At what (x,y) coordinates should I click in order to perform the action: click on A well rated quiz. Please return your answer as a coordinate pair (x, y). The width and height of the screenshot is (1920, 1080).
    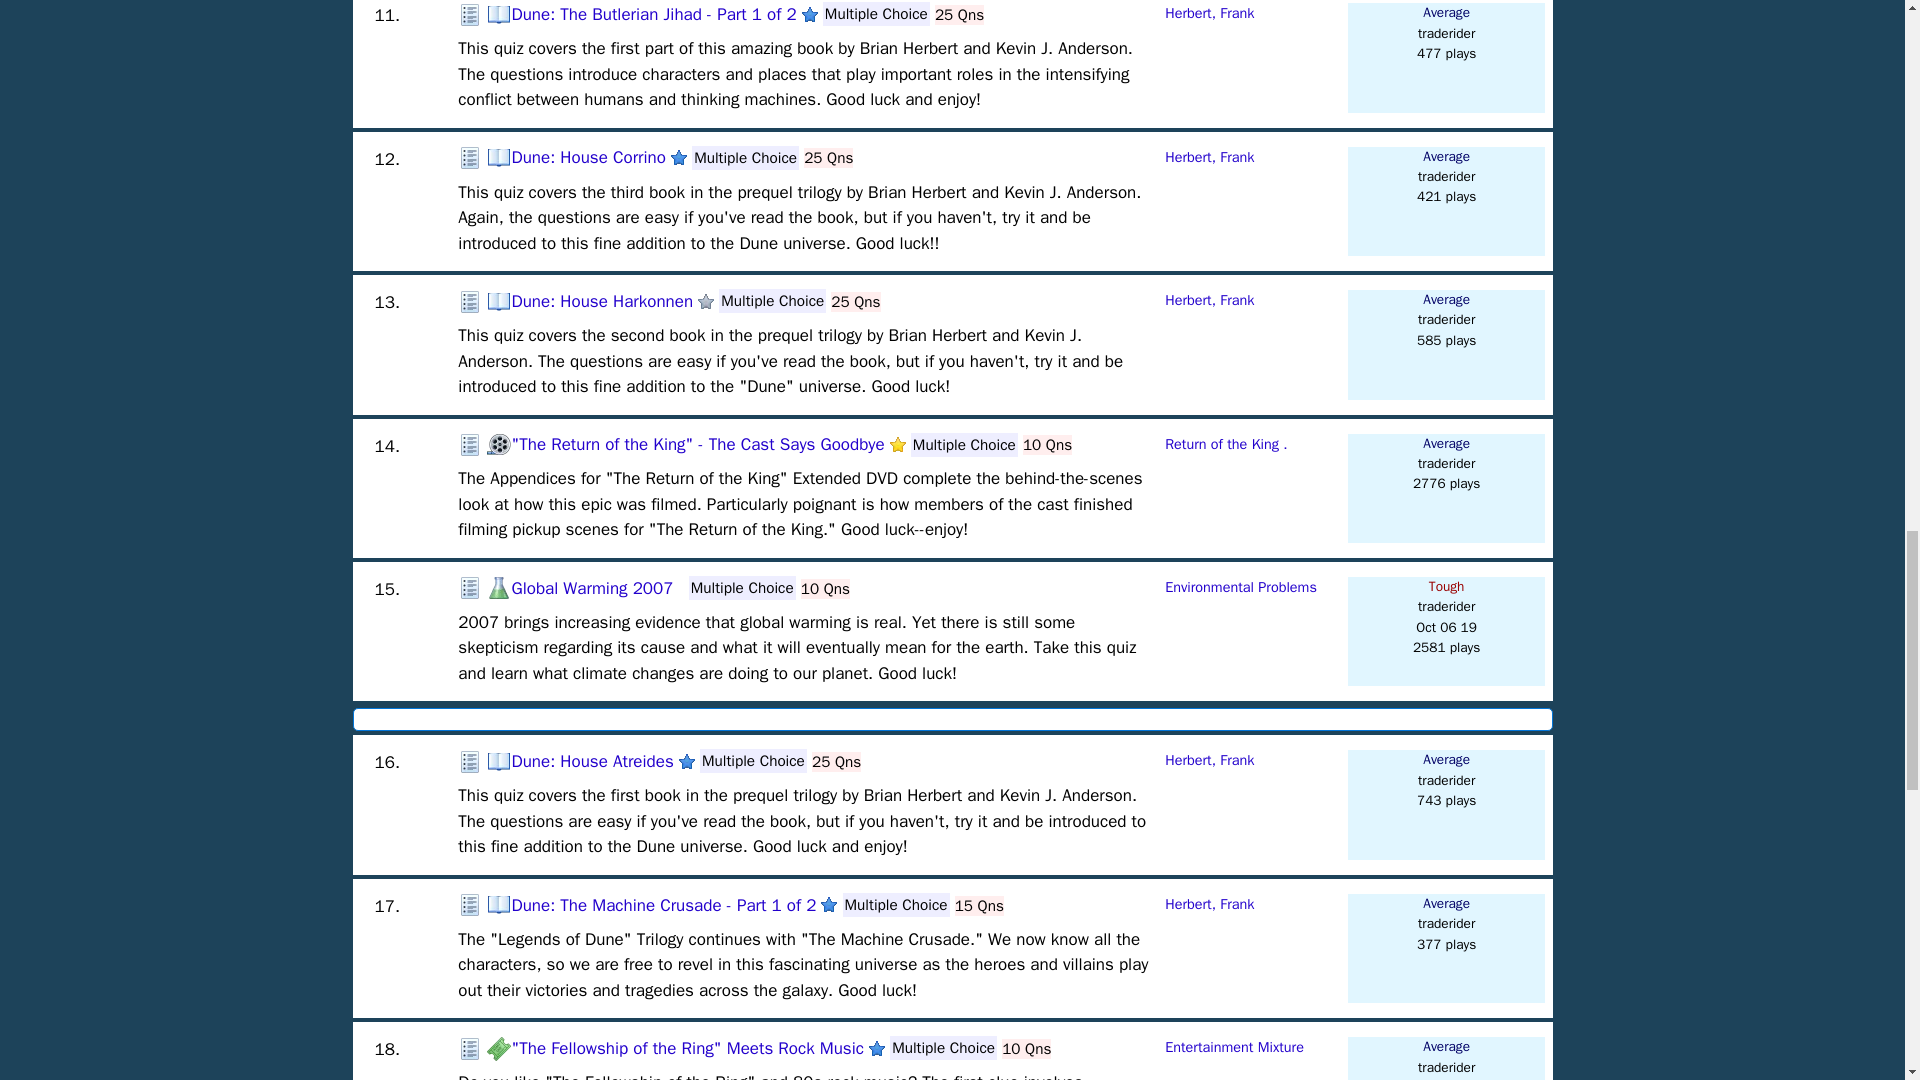
    Looking at the image, I should click on (877, 1049).